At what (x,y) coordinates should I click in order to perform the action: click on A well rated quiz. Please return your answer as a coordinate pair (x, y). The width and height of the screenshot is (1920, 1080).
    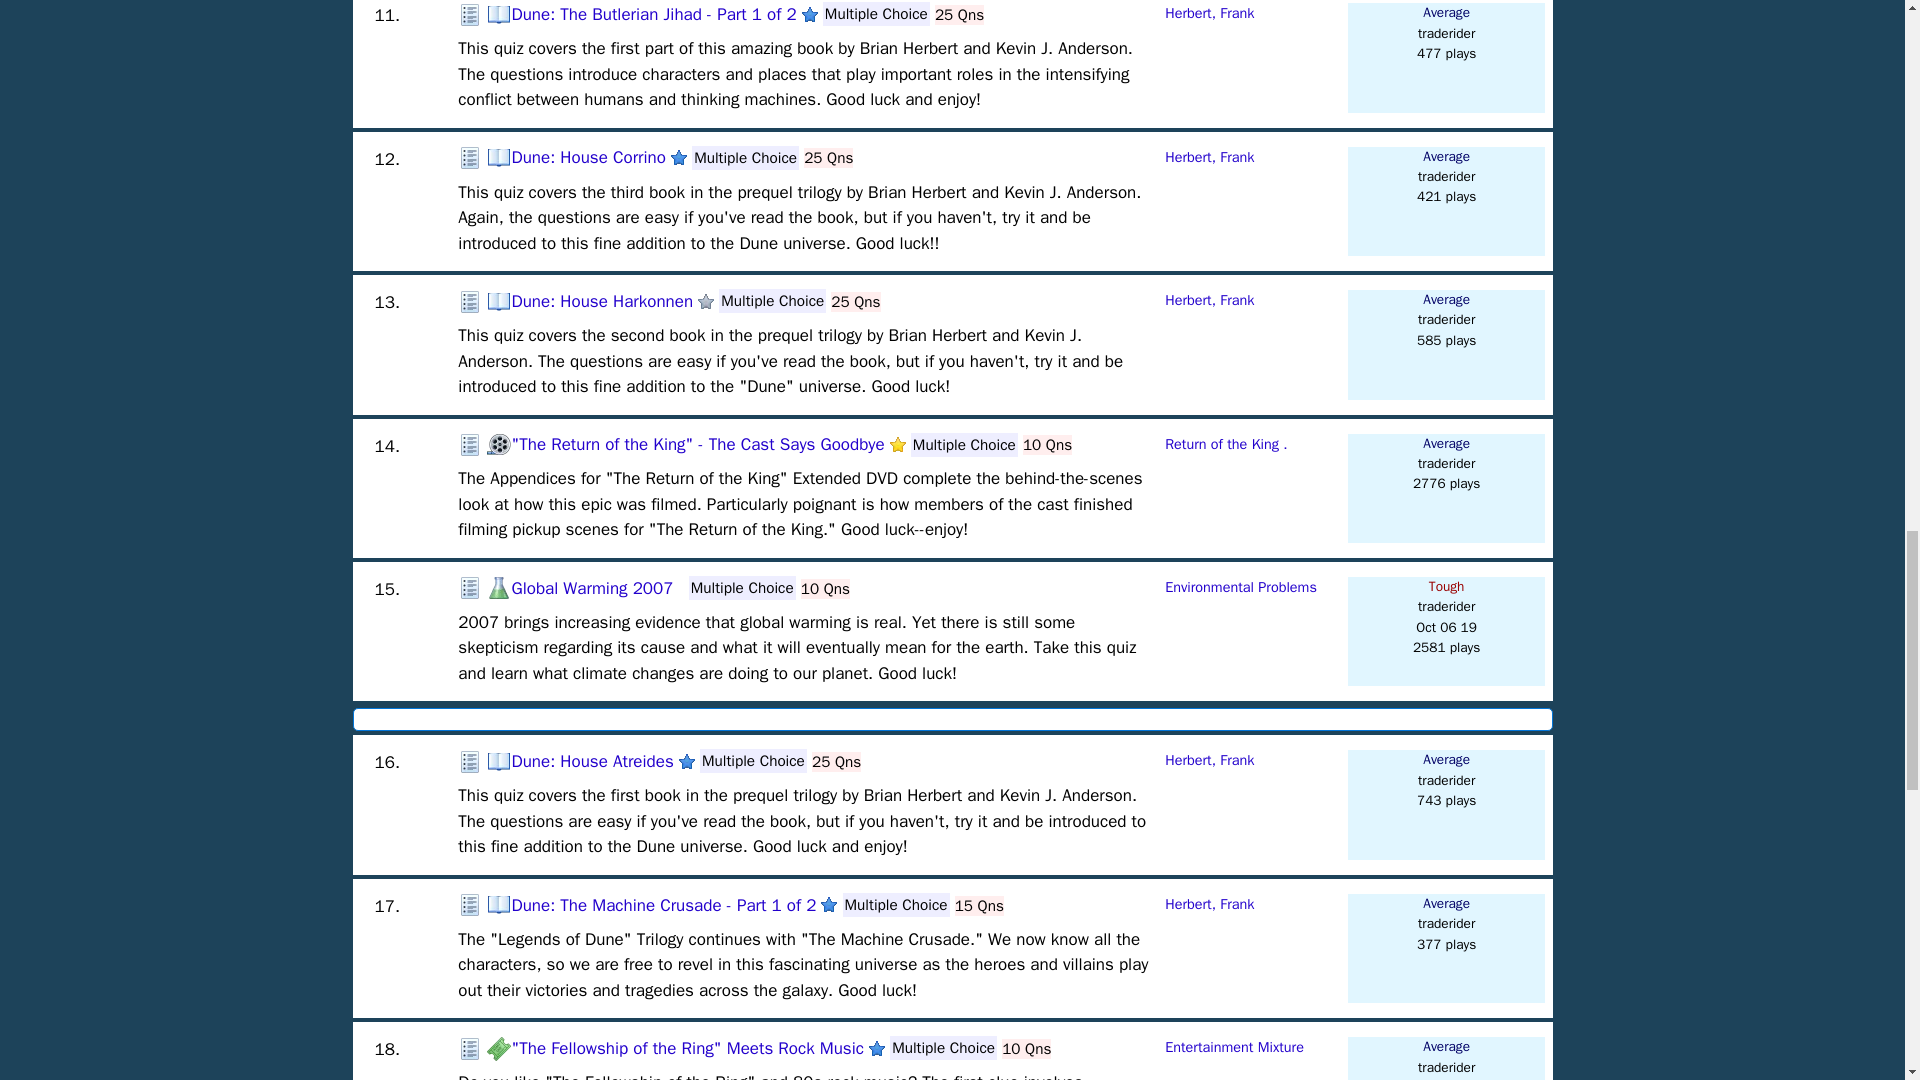
    Looking at the image, I should click on (877, 1049).